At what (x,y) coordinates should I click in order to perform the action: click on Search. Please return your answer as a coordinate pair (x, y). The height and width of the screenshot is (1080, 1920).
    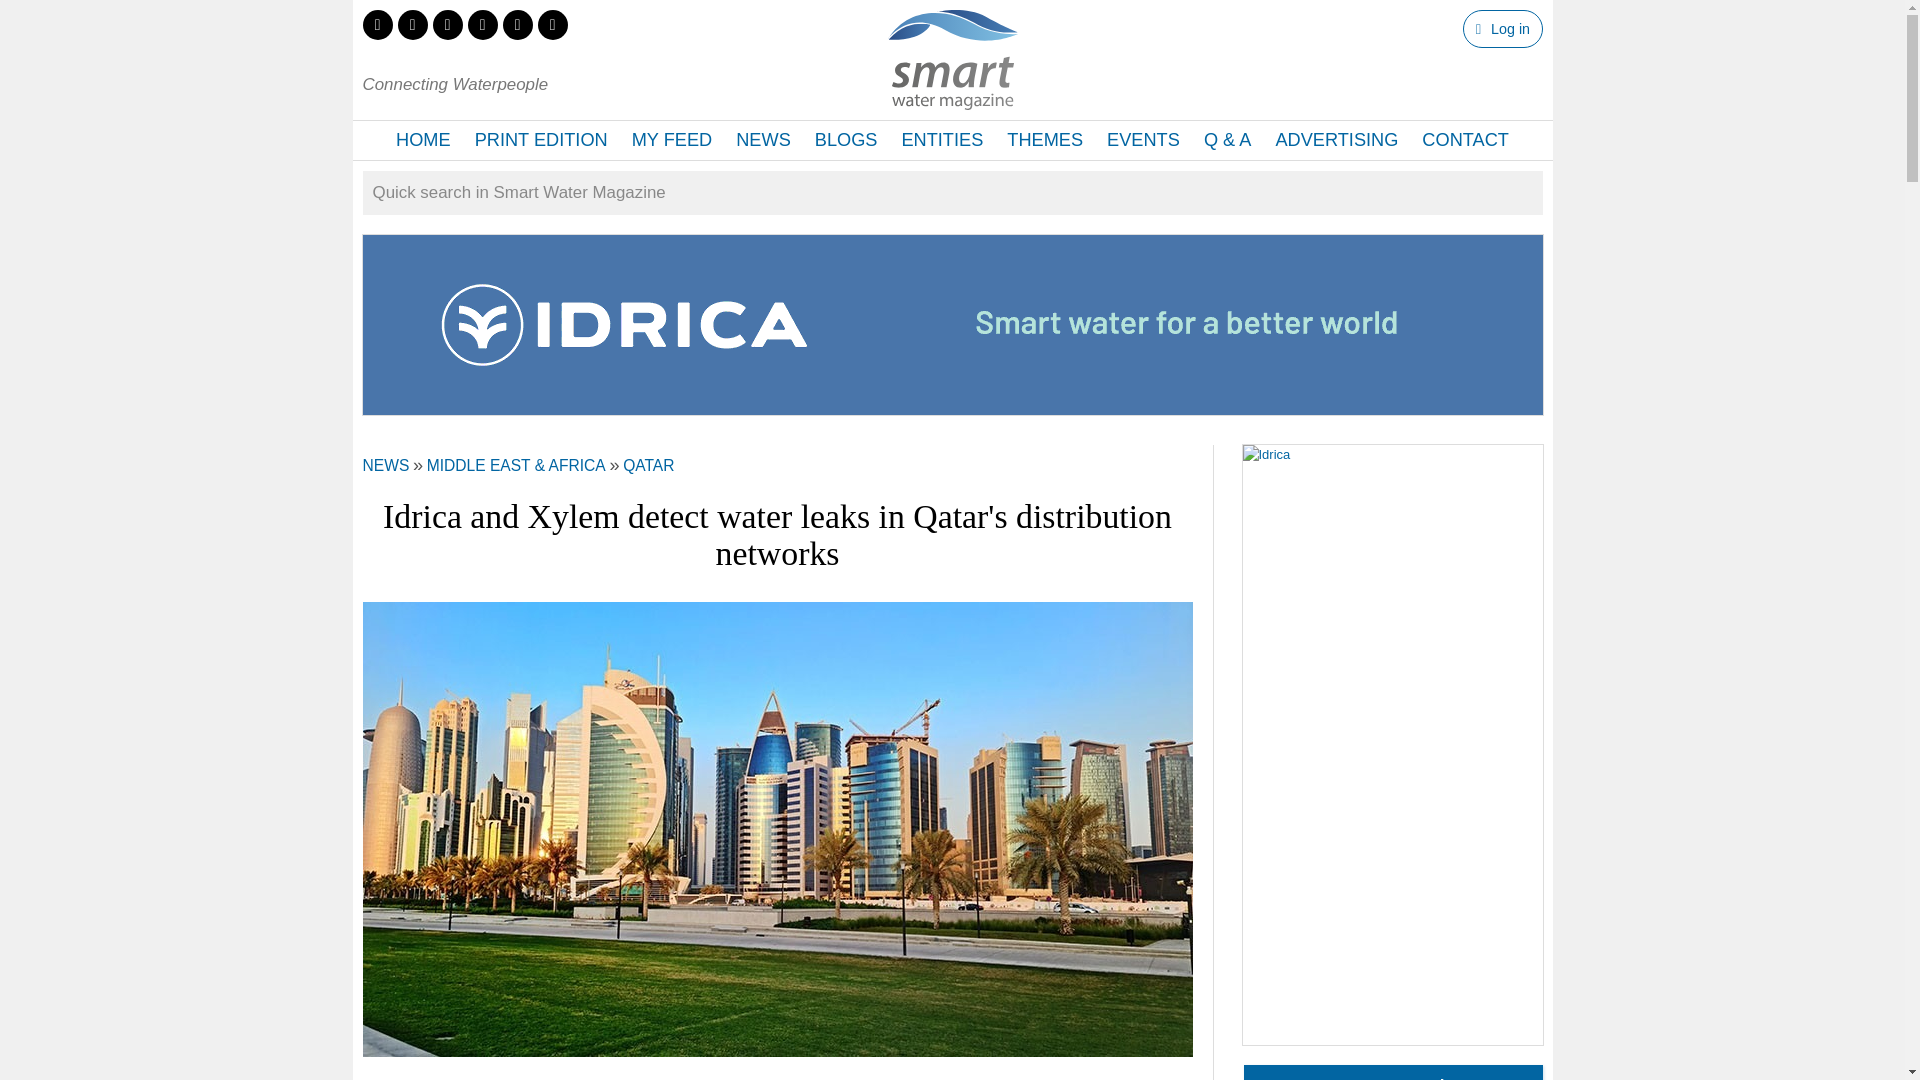
    Looking at the image, I should click on (32, 16).